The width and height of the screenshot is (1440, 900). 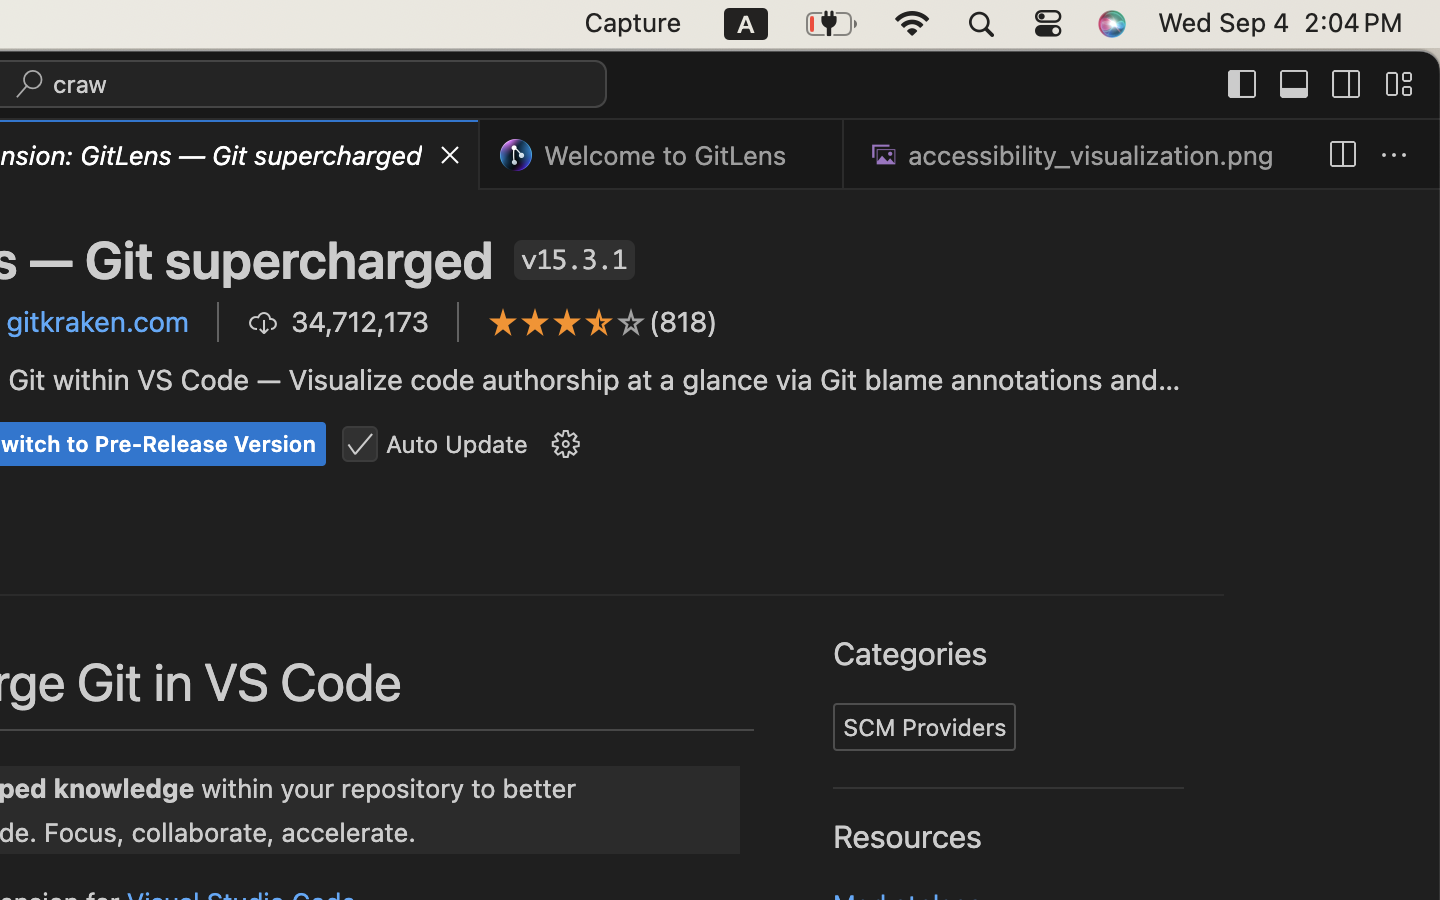 What do you see at coordinates (575, 260) in the screenshot?
I see `v15.3.1` at bounding box center [575, 260].